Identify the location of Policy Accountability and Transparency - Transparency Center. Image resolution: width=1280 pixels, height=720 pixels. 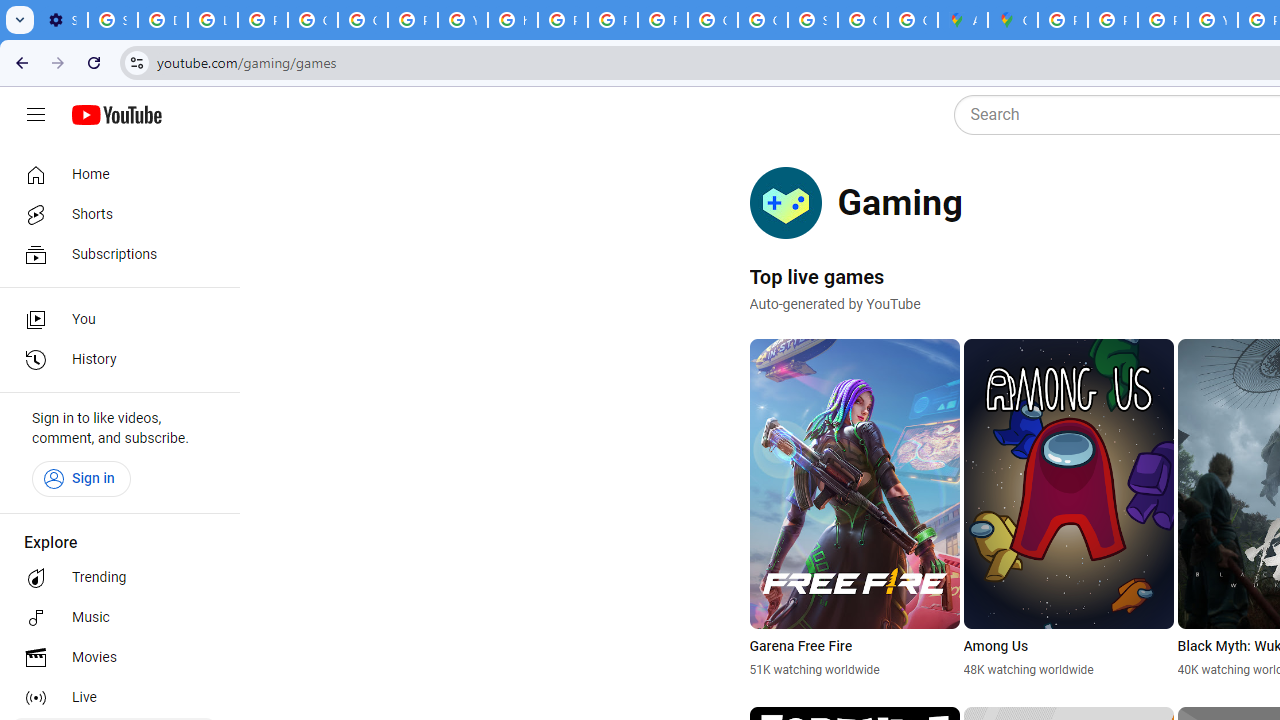
(1062, 20).